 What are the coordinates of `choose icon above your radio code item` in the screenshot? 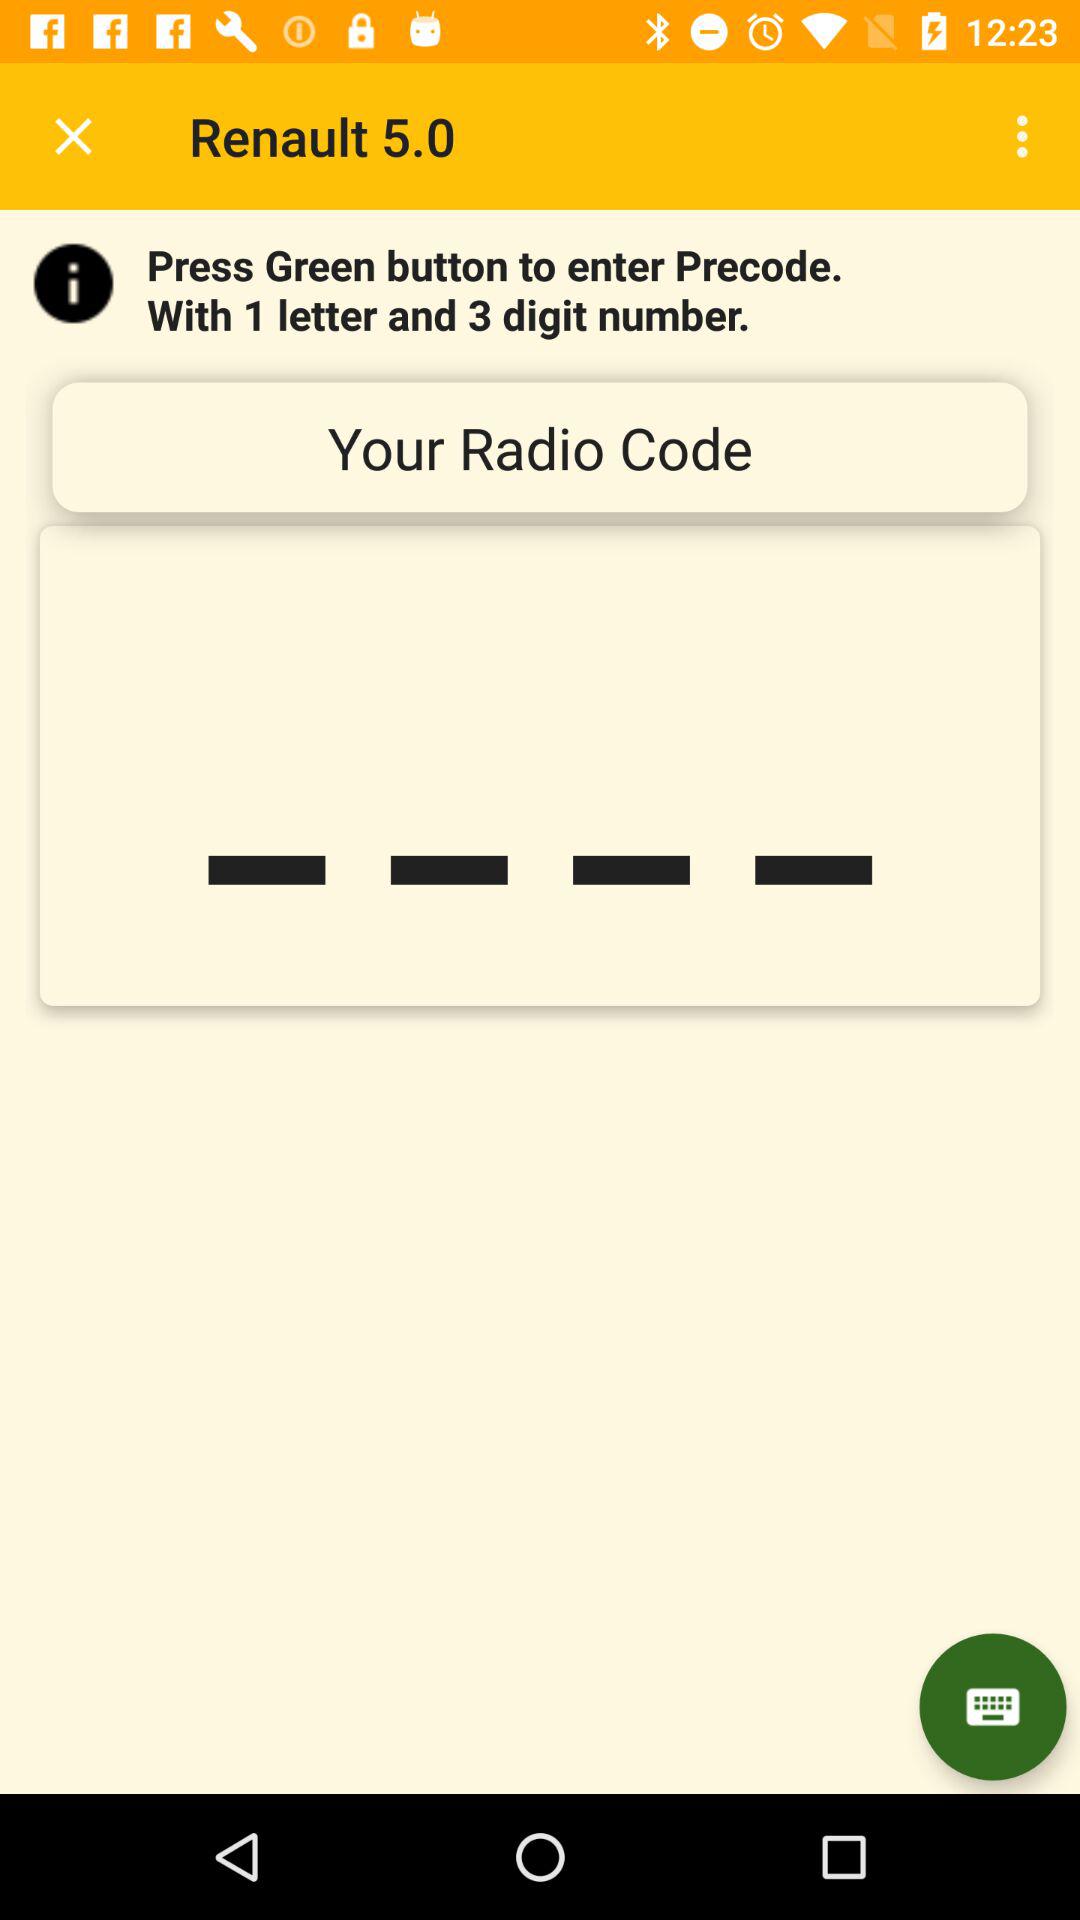 It's located at (1028, 136).